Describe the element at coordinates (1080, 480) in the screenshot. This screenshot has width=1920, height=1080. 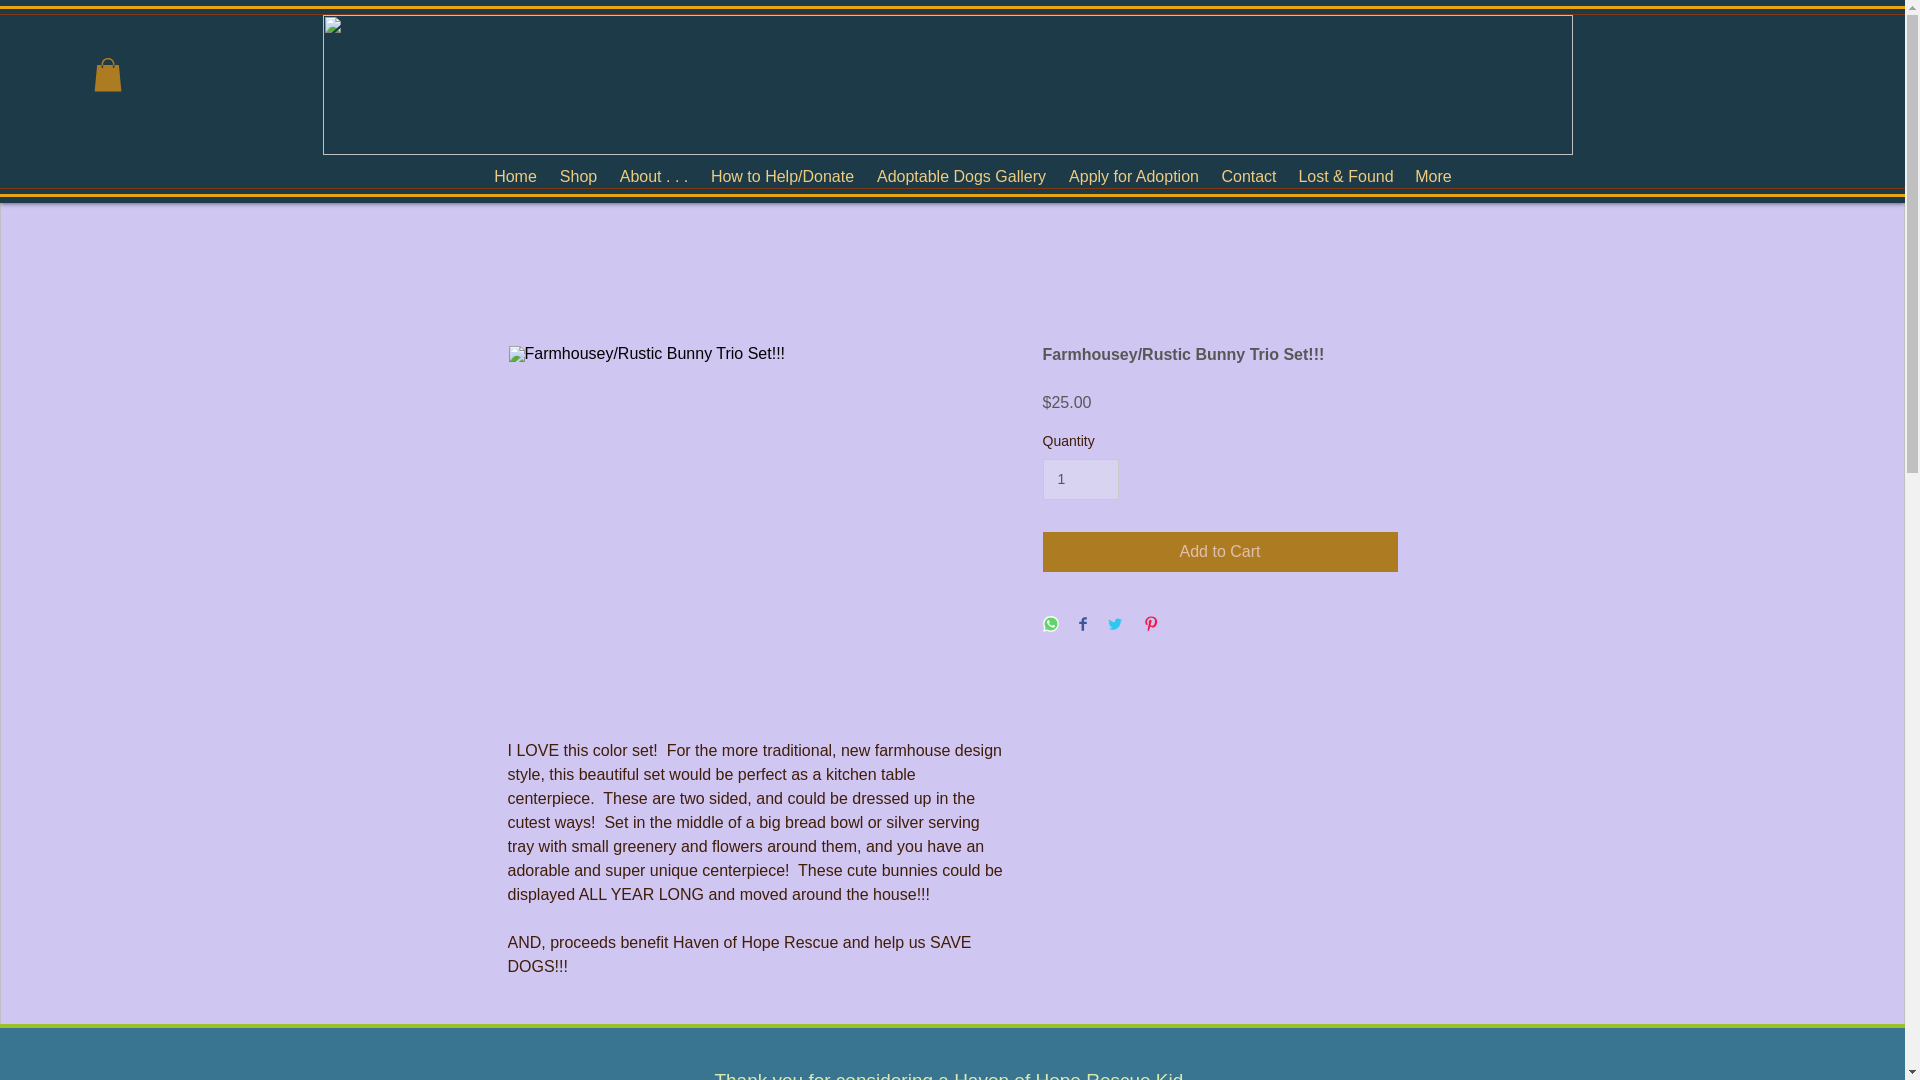
I see `1` at that location.